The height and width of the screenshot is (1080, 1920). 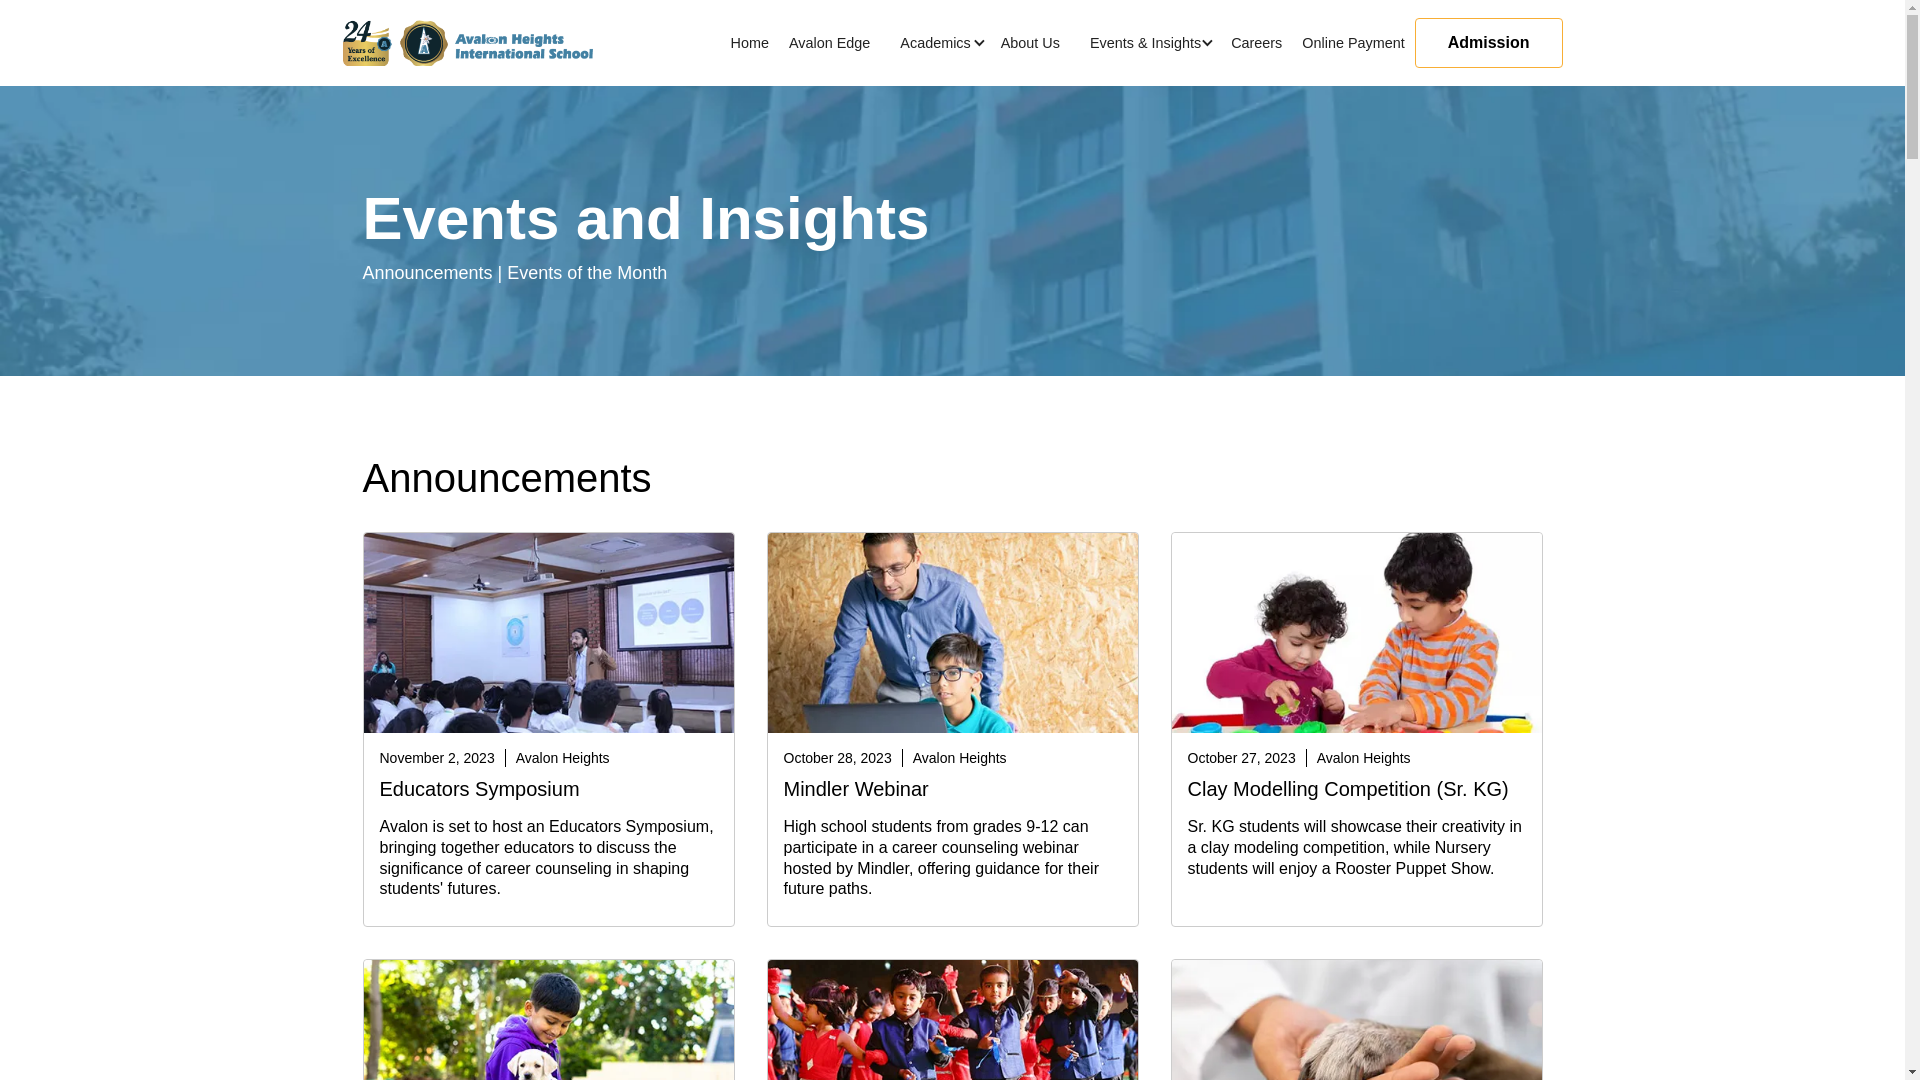 I want to click on Home, so click(x=750, y=43).